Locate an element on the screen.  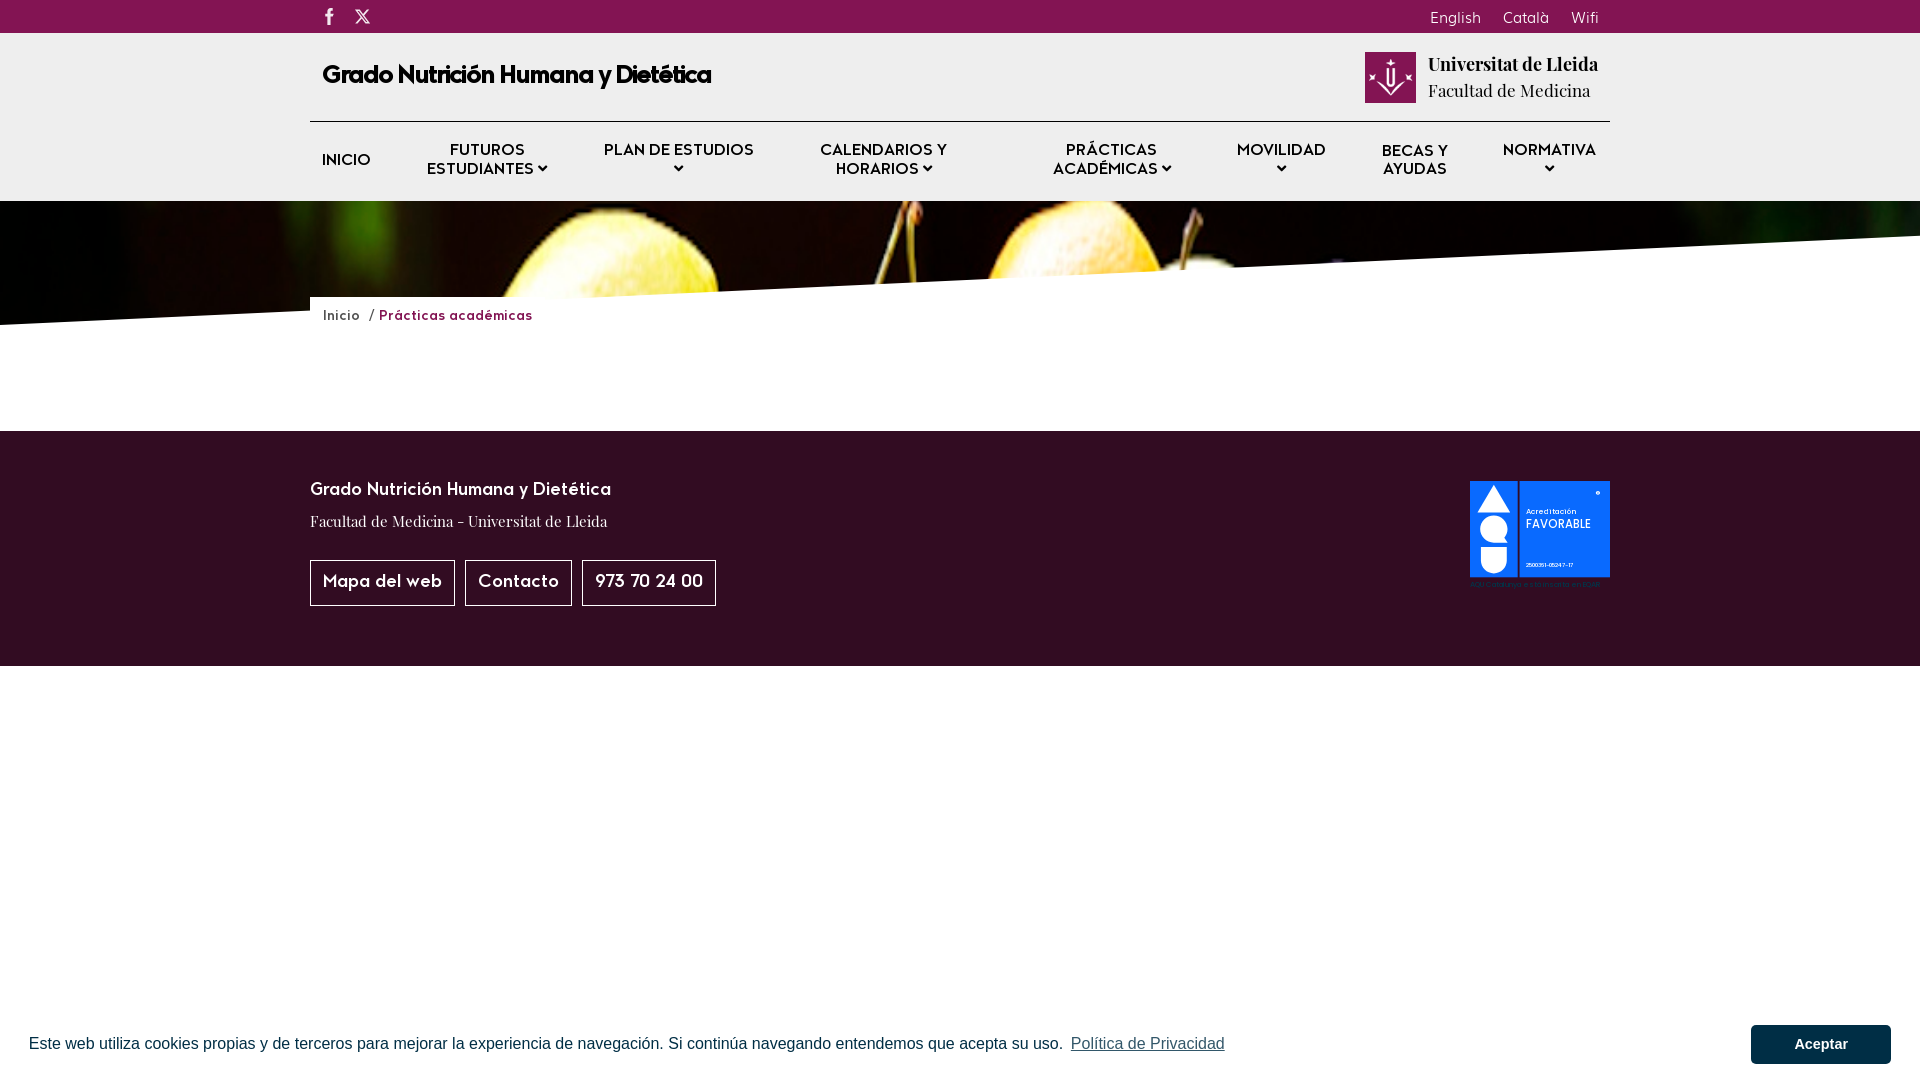
INICIO is located at coordinates (346, 162).